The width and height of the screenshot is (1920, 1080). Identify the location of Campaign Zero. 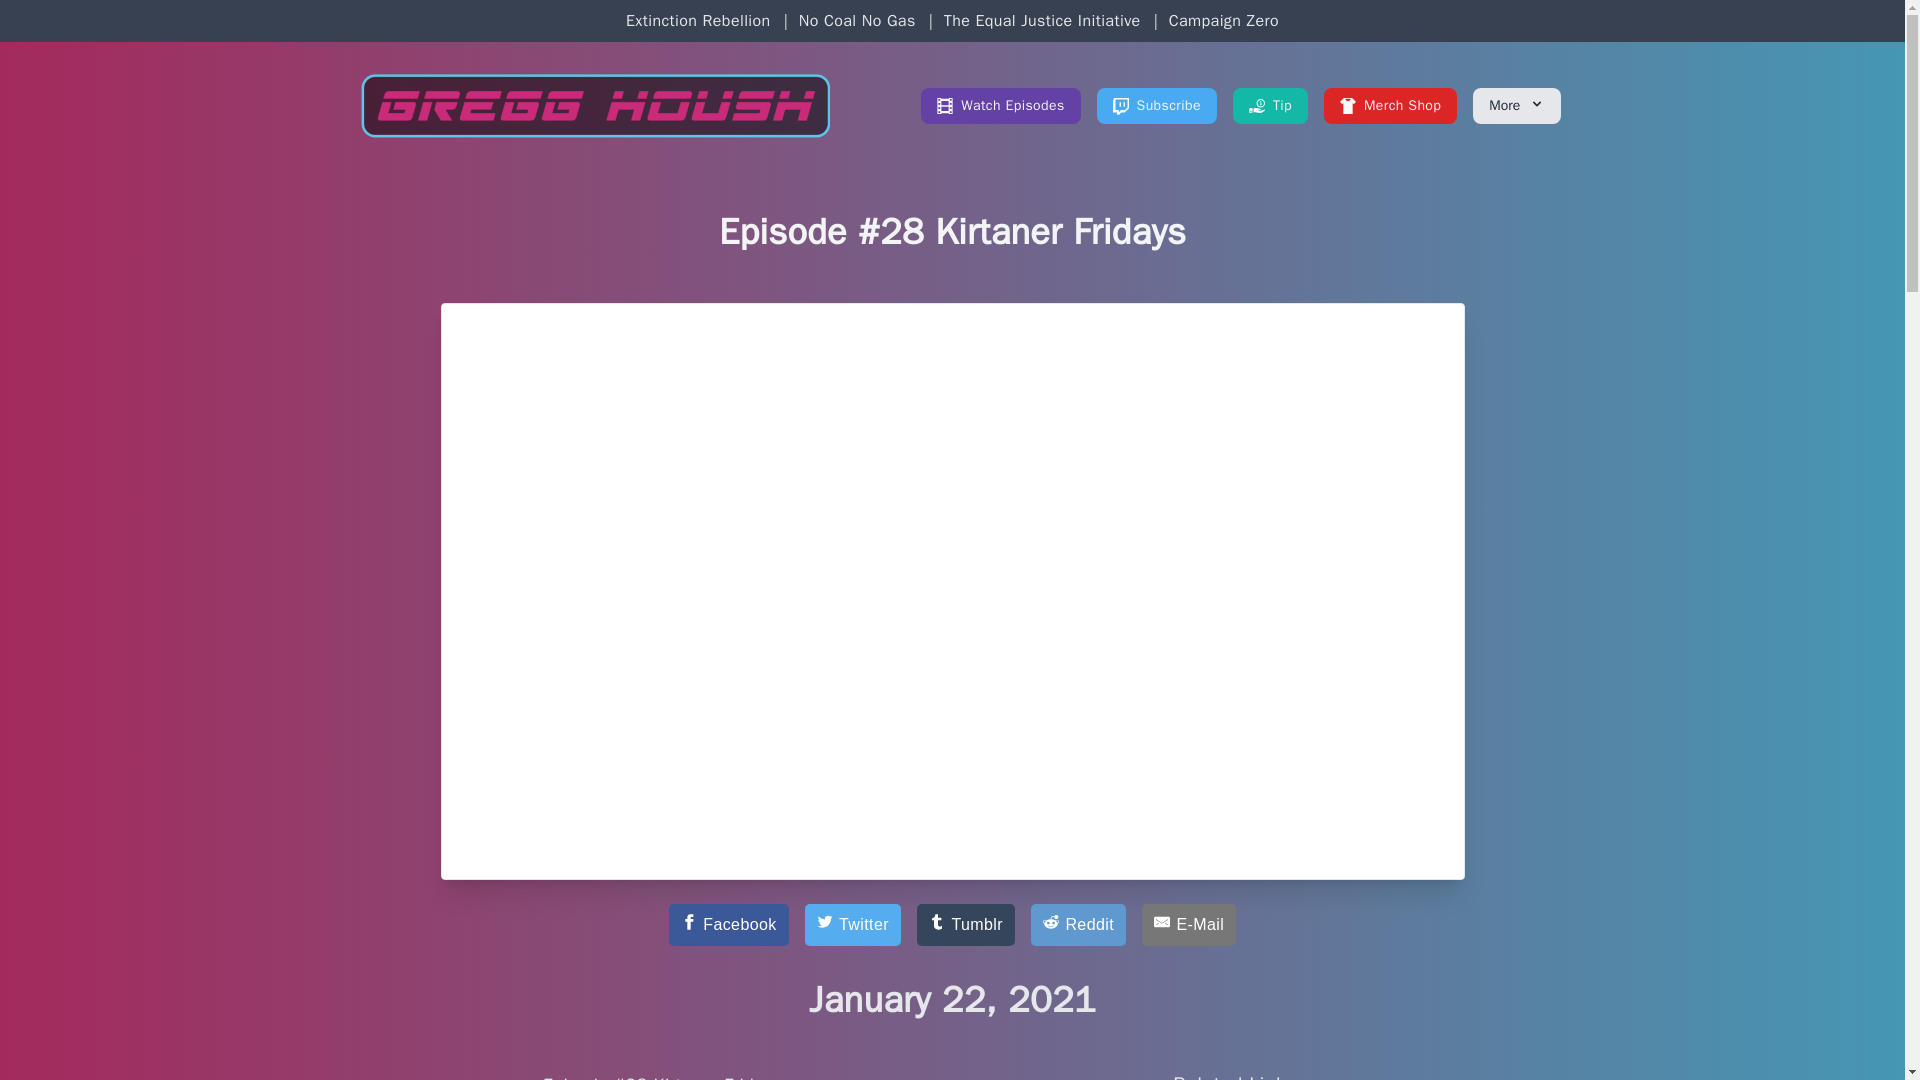
(1224, 20).